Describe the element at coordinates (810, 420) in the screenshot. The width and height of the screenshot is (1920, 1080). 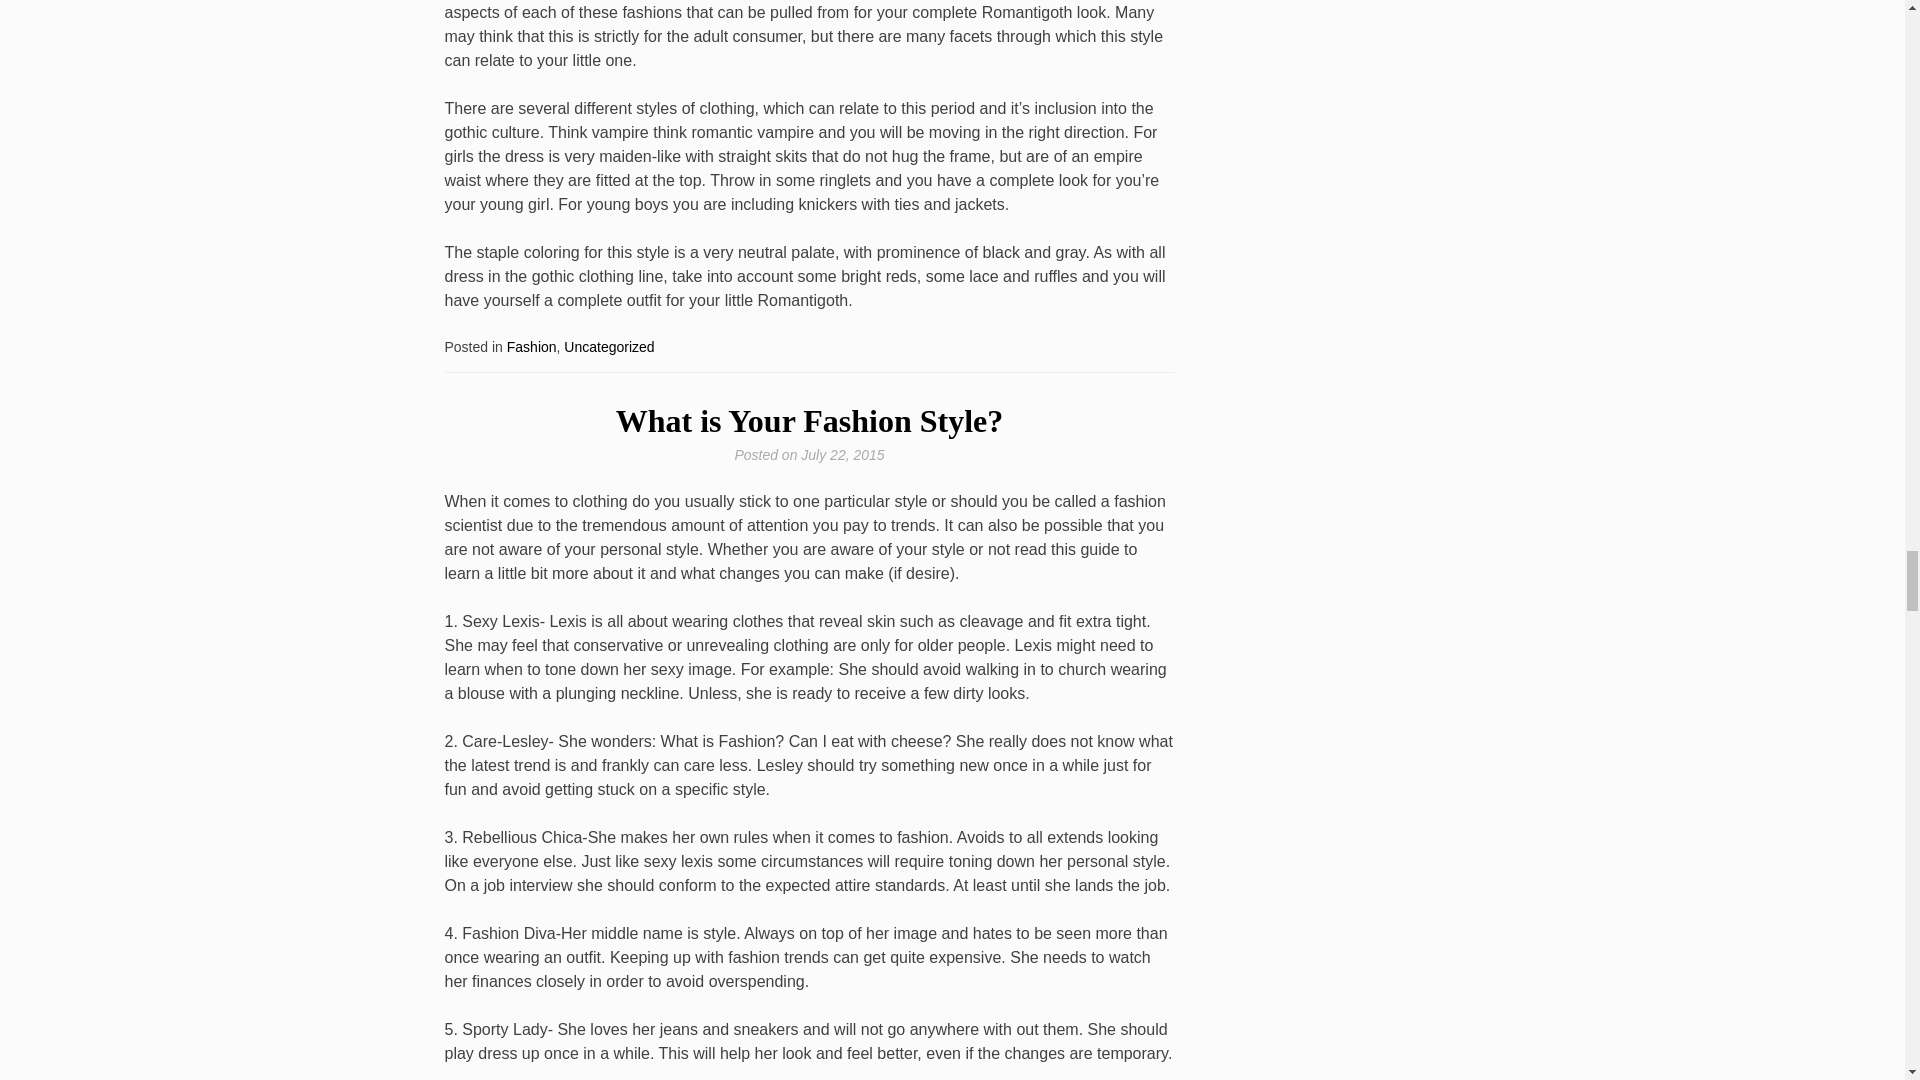
I see `What is Your Fashion Style?` at that location.